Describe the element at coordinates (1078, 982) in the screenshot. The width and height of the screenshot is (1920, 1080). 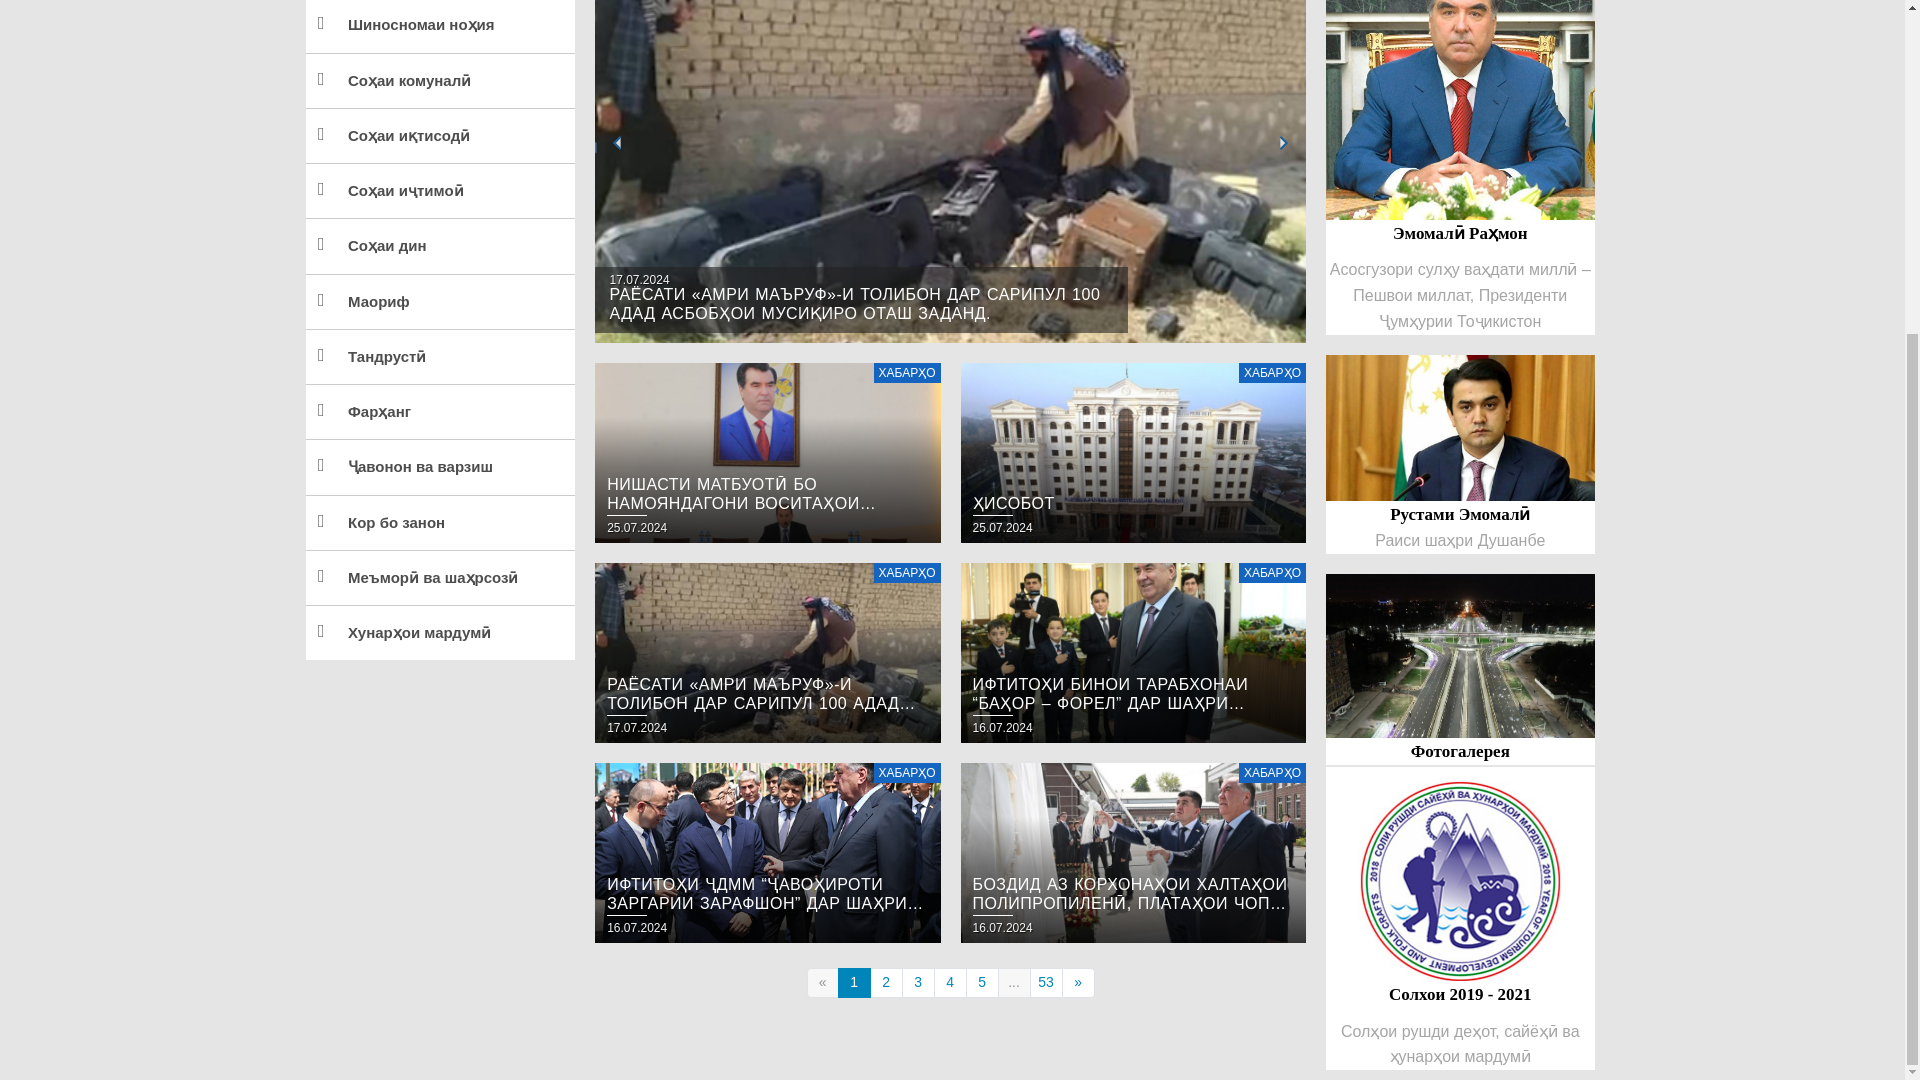
I see `Next page` at that location.